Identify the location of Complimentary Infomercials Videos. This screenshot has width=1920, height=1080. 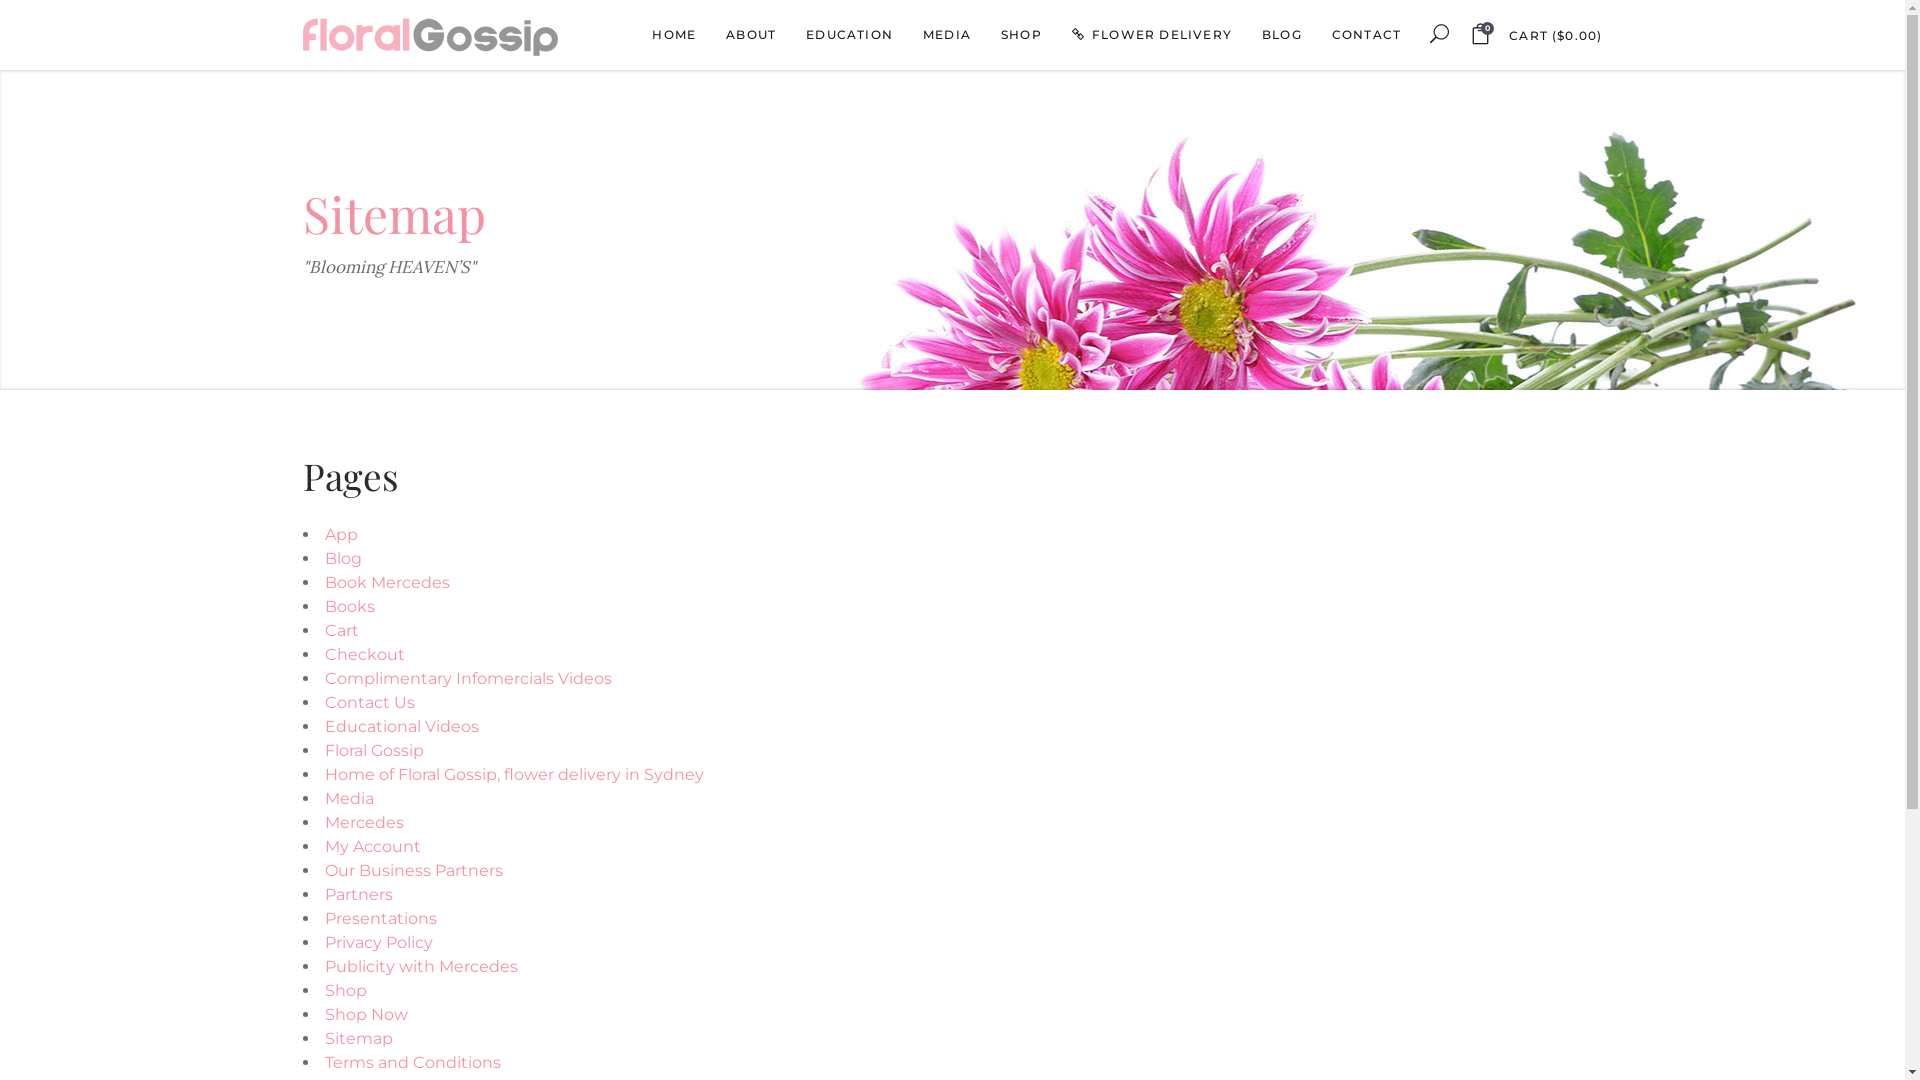
(468, 678).